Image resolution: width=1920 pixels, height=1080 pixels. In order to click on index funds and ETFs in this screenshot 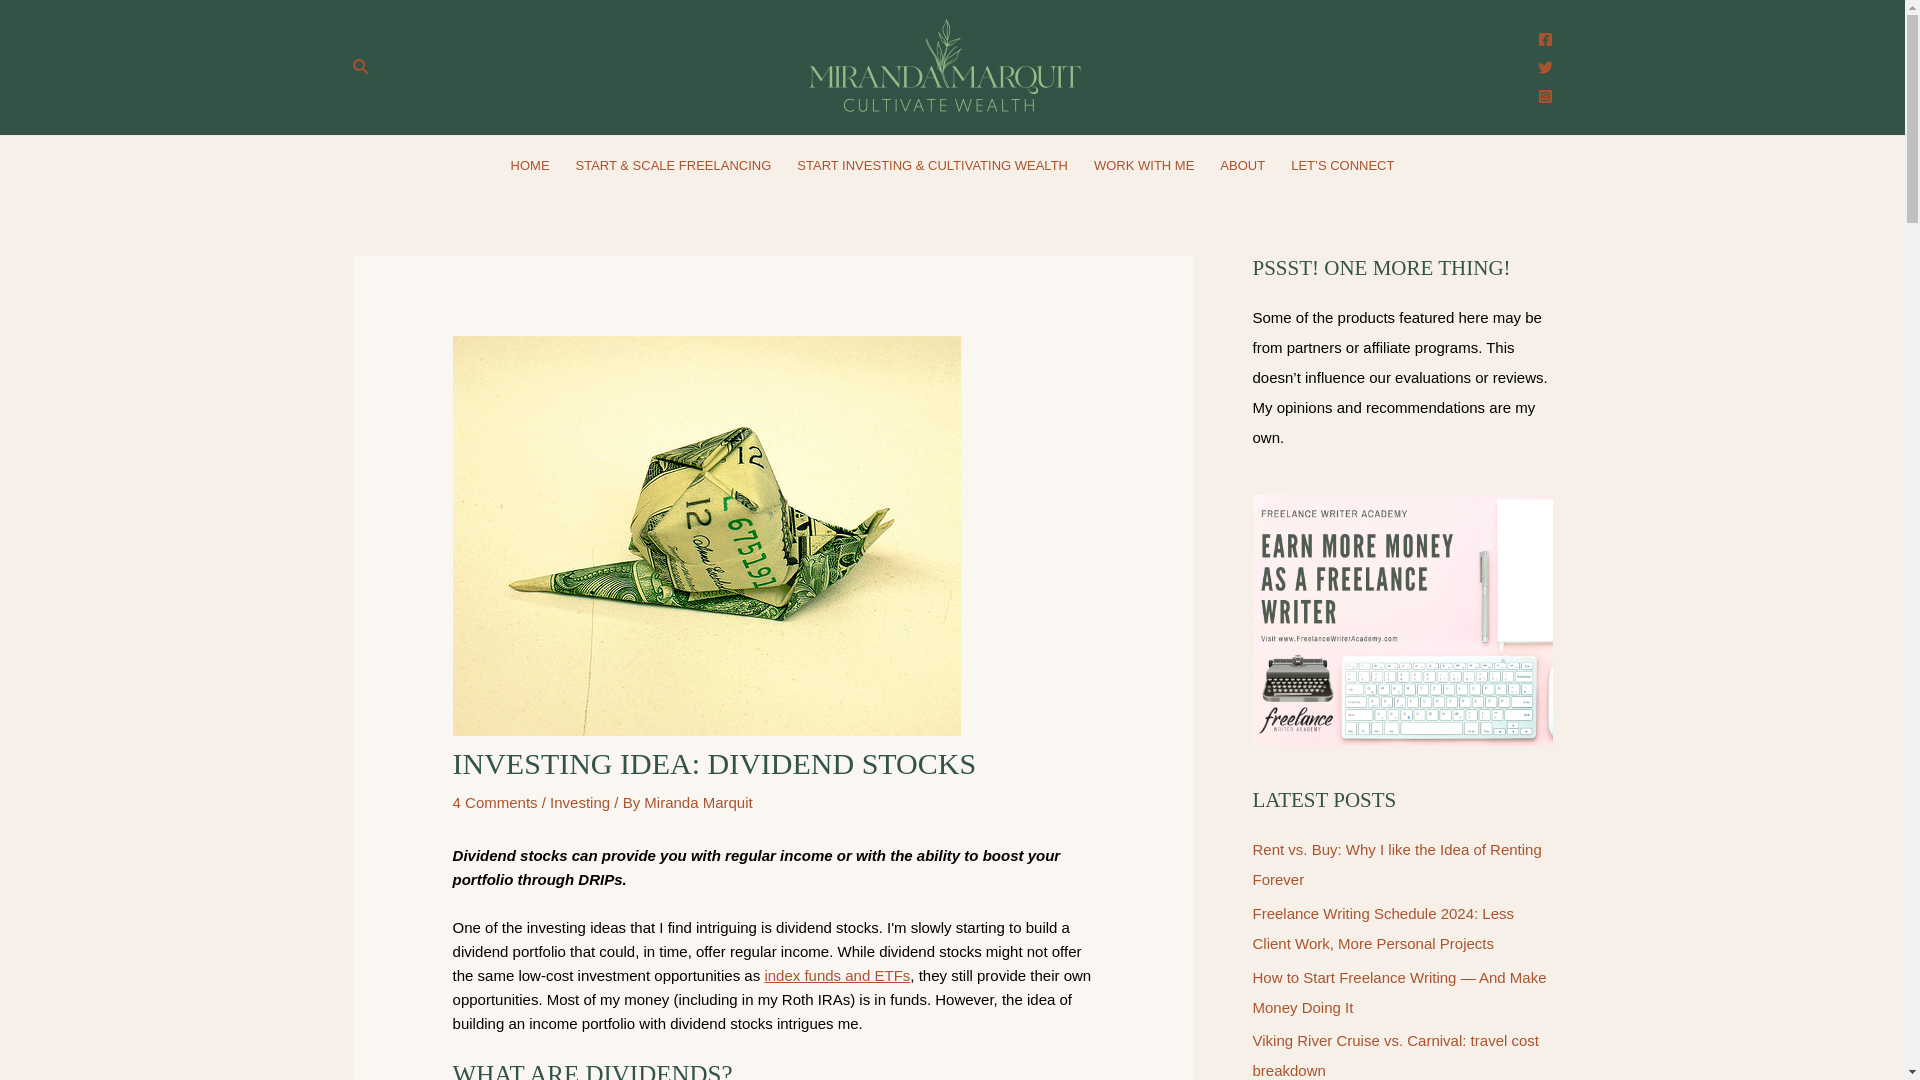, I will do `click(837, 974)`.